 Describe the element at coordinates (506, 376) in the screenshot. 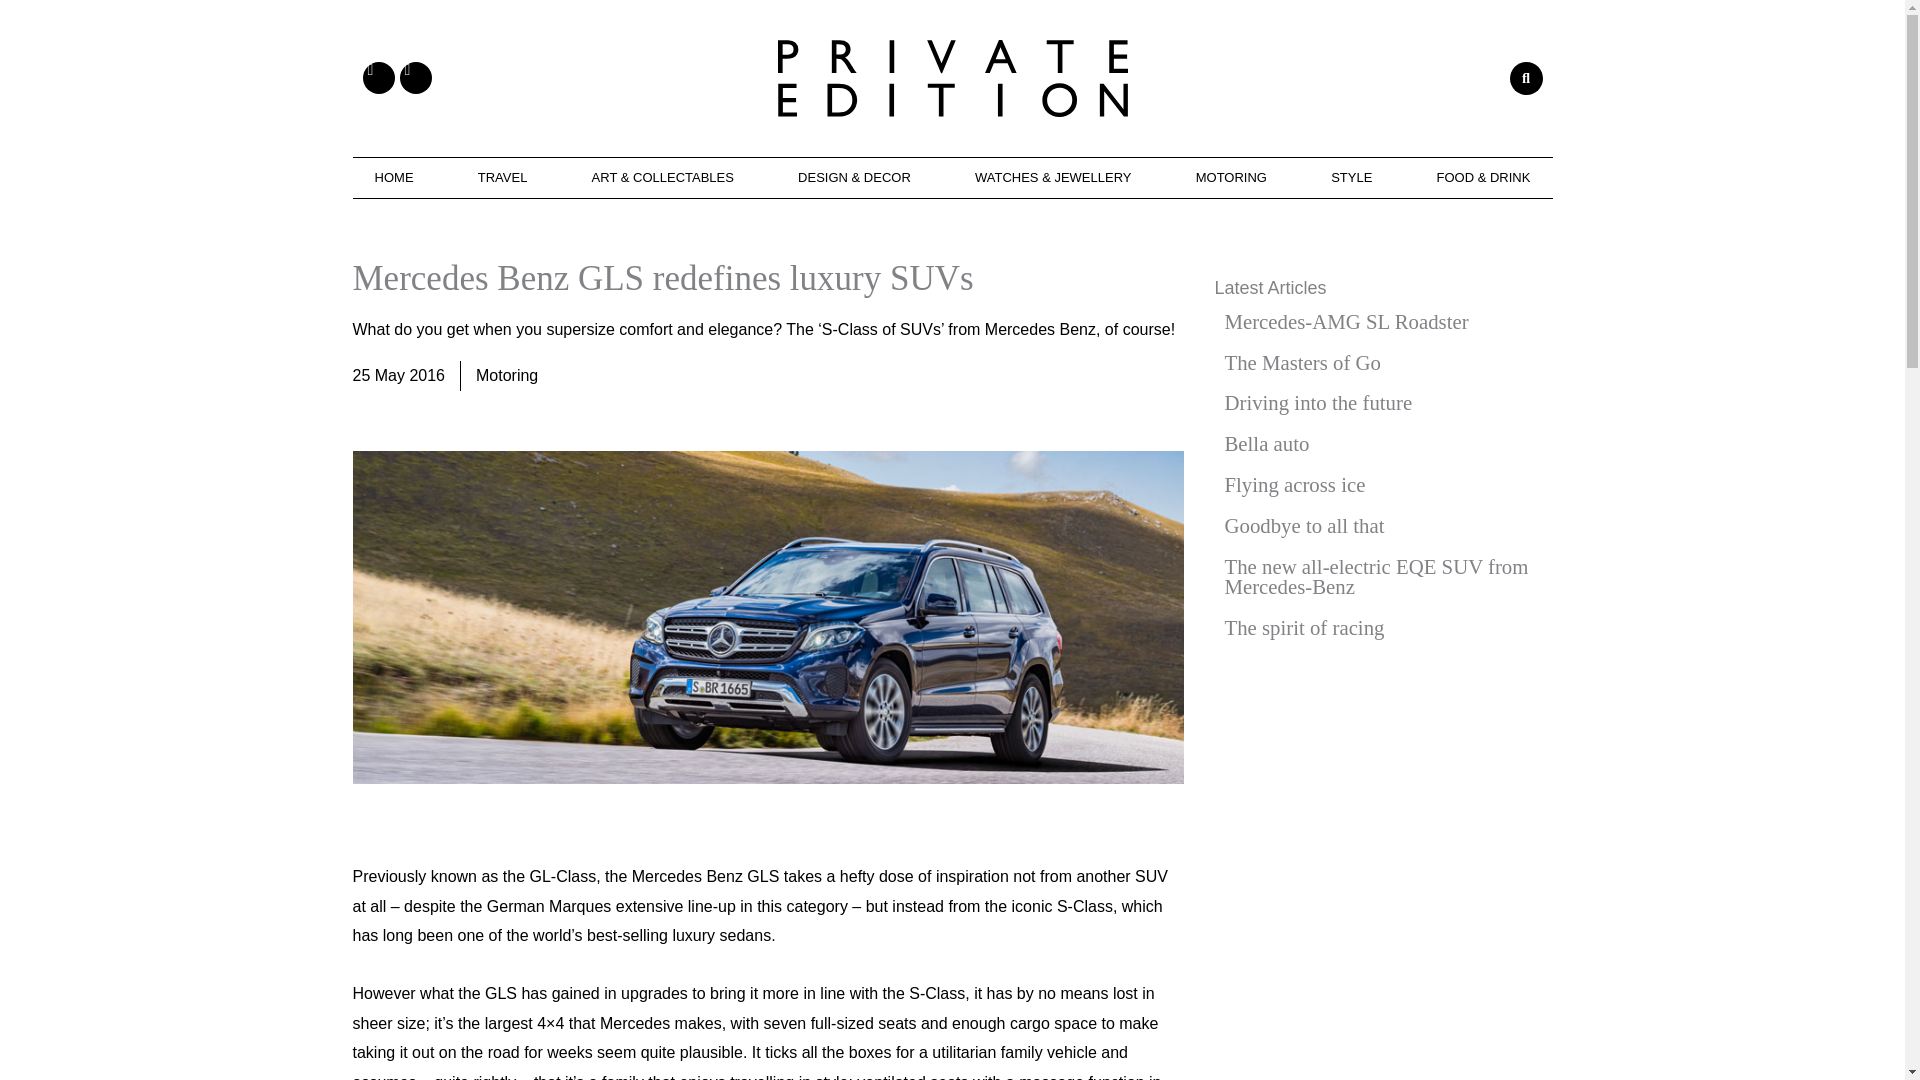

I see `Motoring` at that location.